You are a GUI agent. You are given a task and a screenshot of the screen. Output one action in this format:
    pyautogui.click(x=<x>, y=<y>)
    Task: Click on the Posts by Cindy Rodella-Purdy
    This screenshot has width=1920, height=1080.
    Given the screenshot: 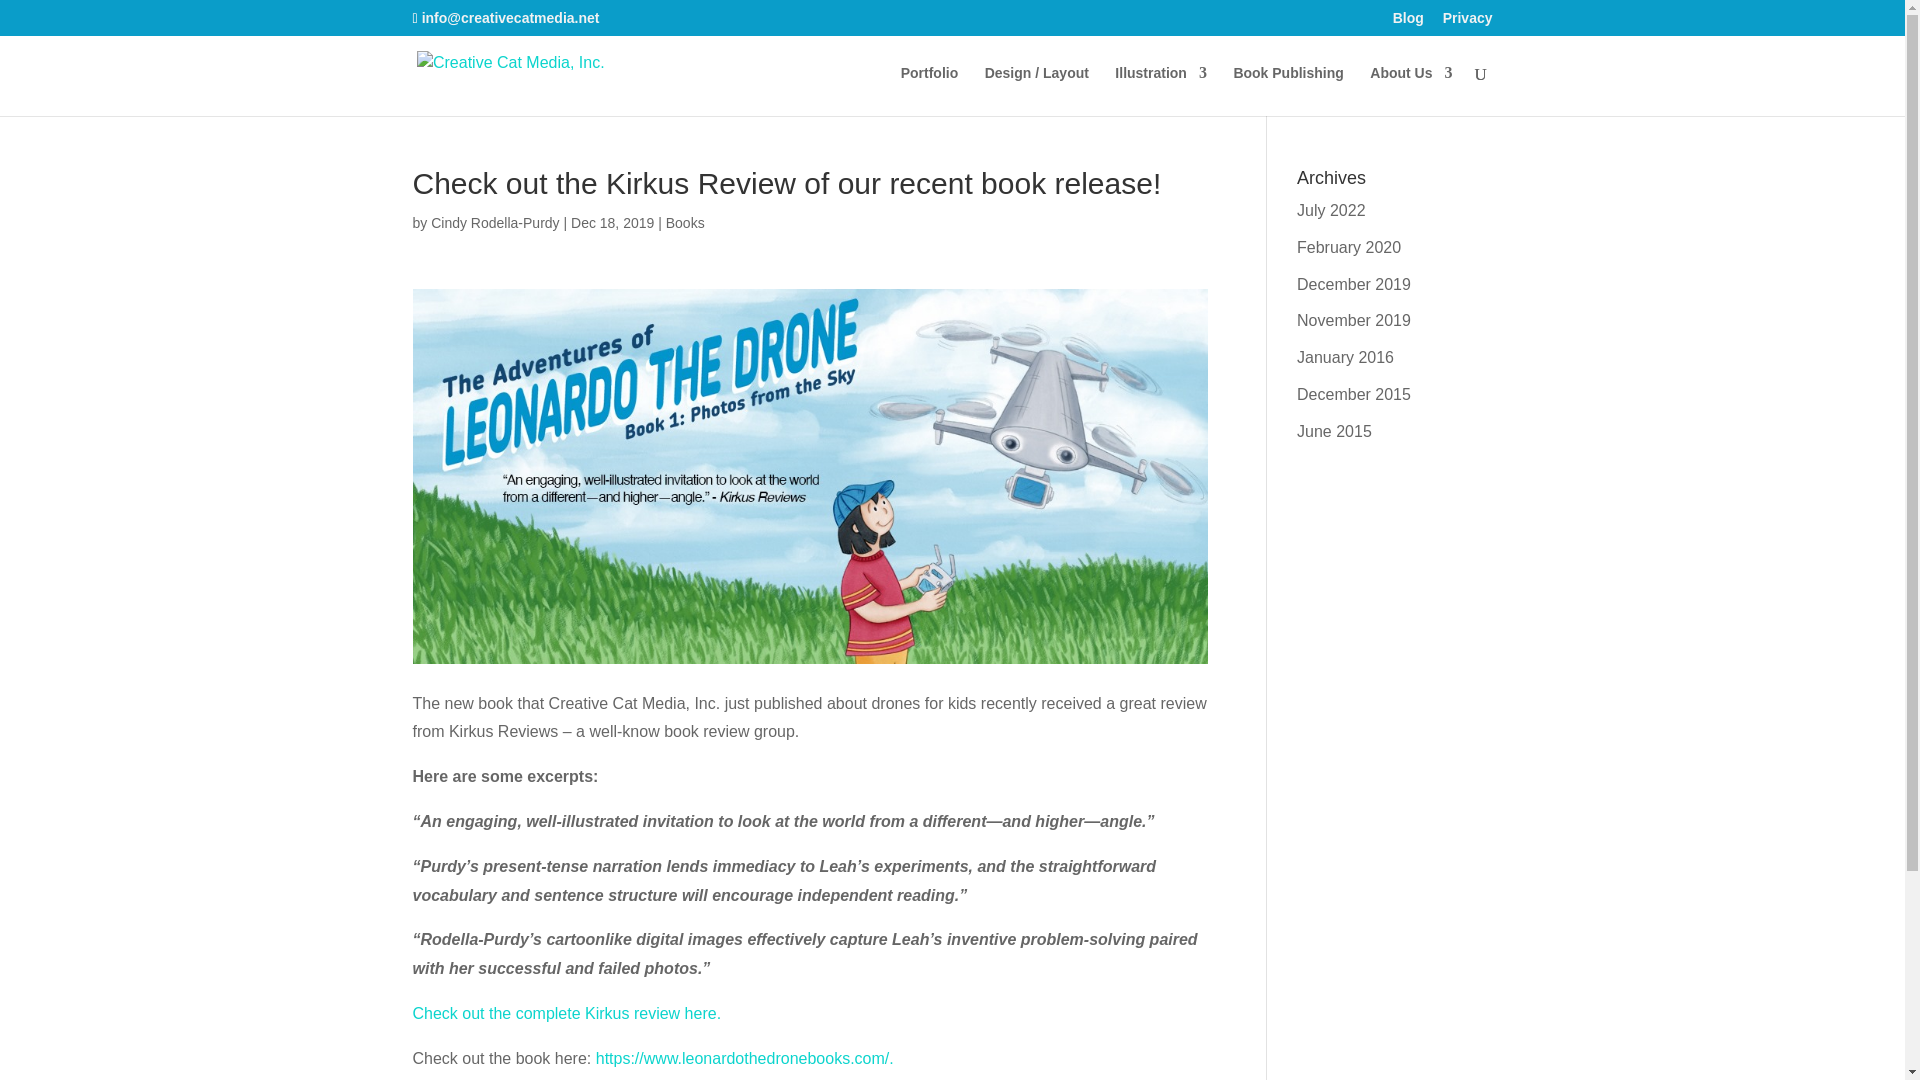 What is the action you would take?
    pyautogui.click(x=494, y=222)
    